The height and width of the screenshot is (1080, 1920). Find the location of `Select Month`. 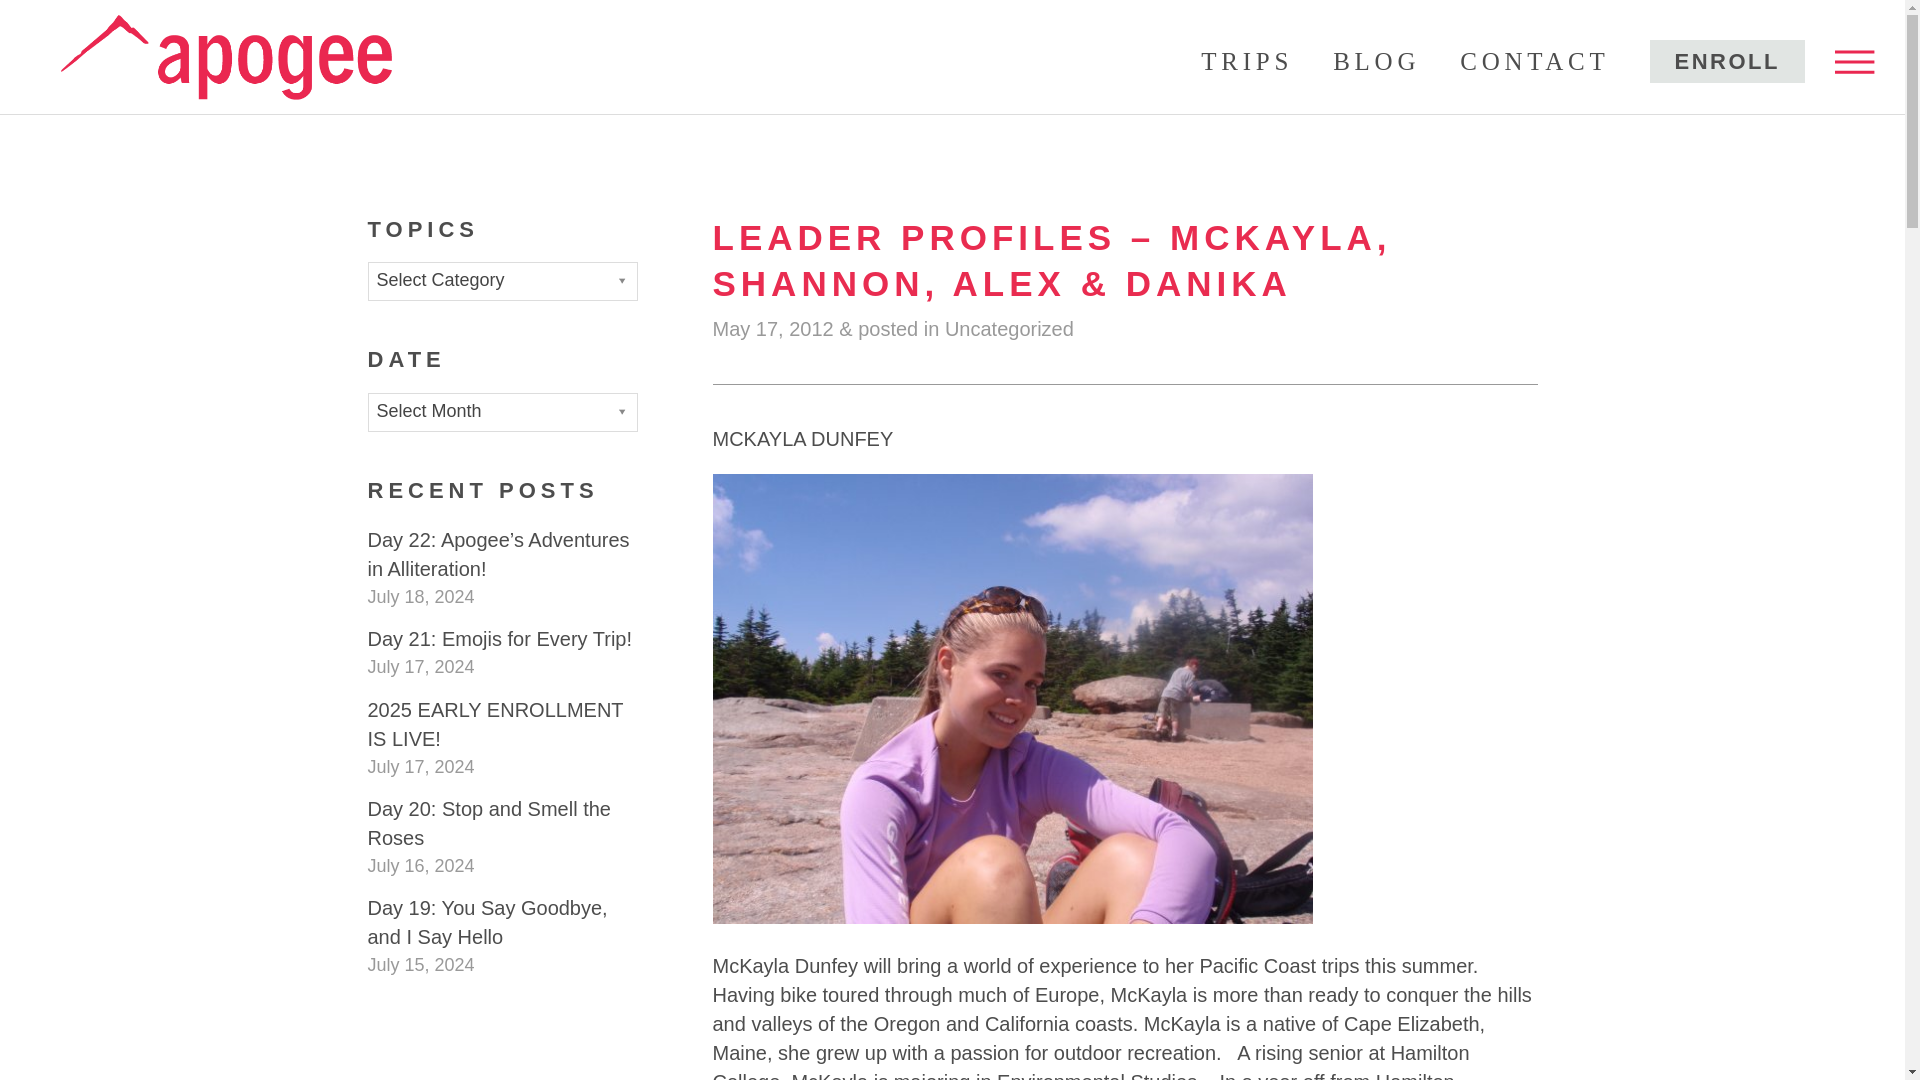

Select Month is located at coordinates (502, 412).